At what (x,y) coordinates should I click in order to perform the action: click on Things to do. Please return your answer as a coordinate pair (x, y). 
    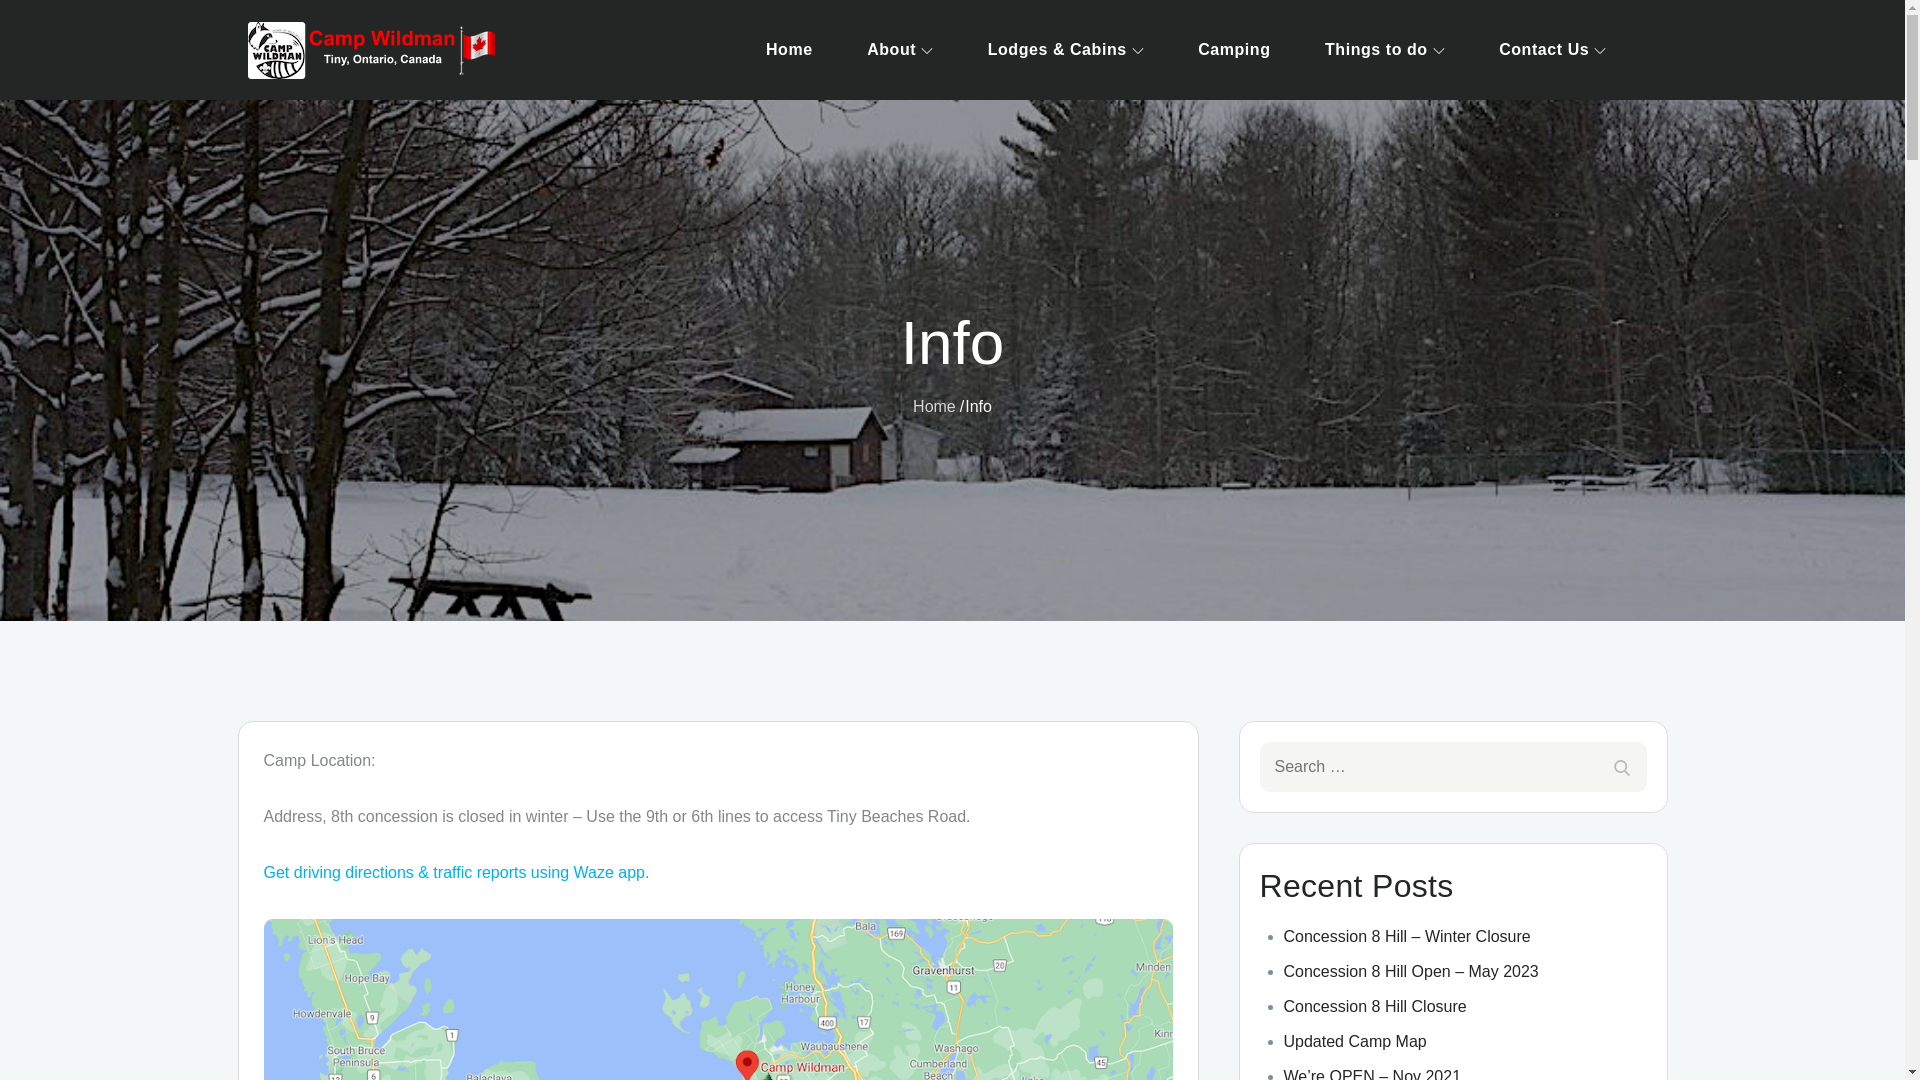
    Looking at the image, I should click on (1384, 50).